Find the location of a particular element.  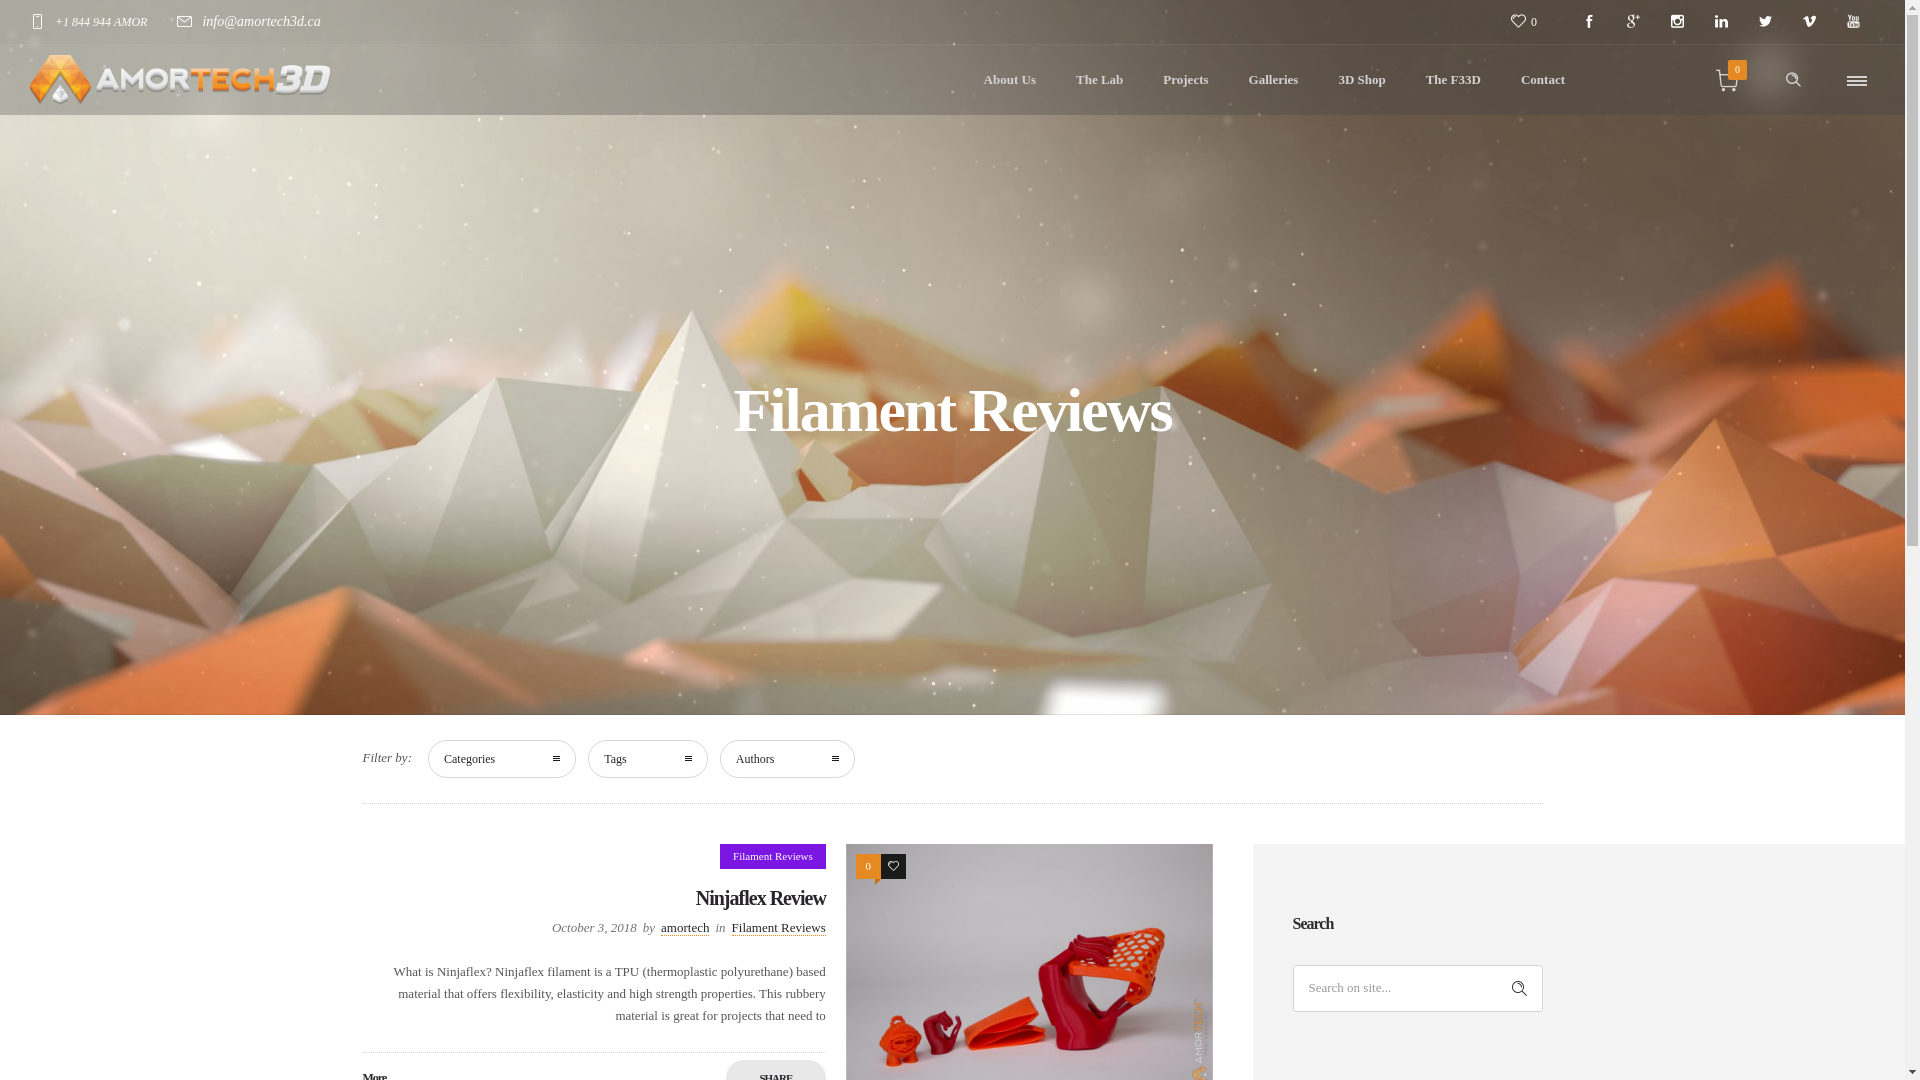

Google + is located at coordinates (1633, 22).